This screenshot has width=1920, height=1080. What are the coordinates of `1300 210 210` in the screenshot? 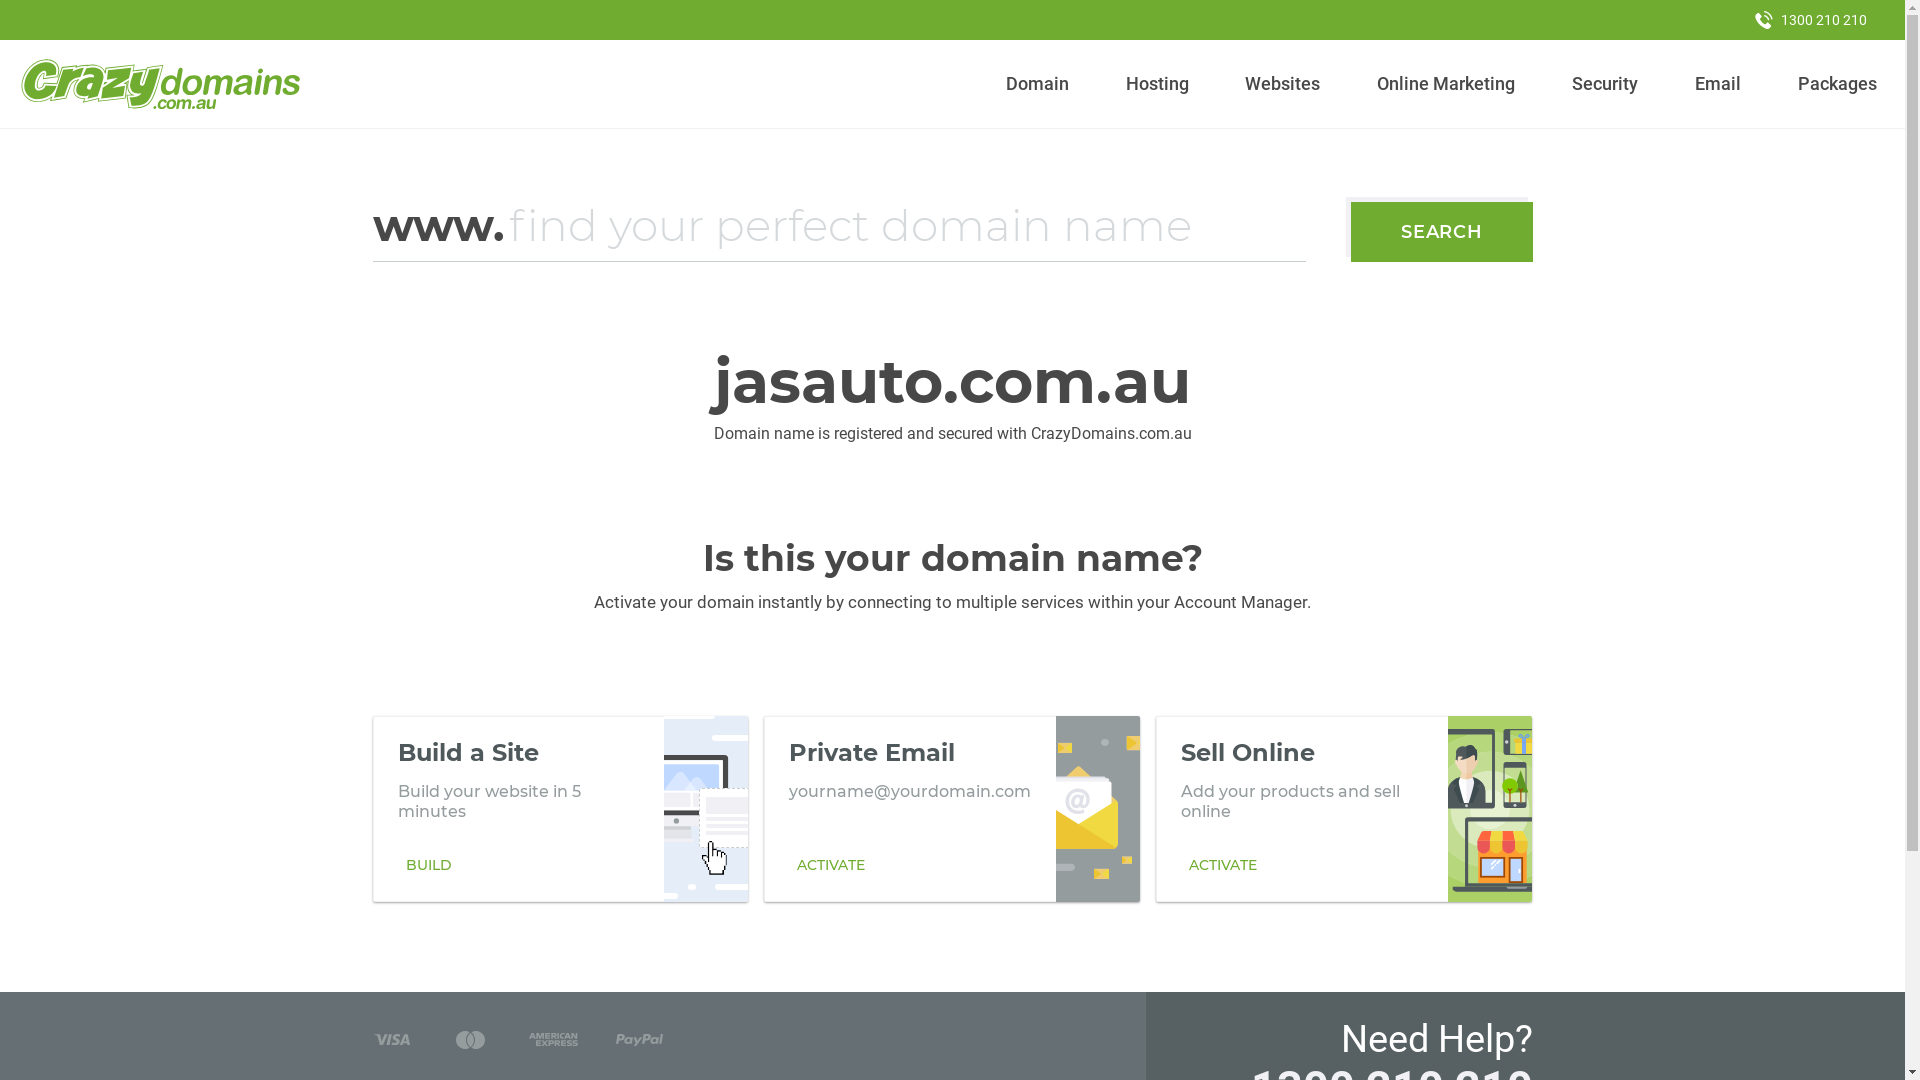 It's located at (1811, 20).